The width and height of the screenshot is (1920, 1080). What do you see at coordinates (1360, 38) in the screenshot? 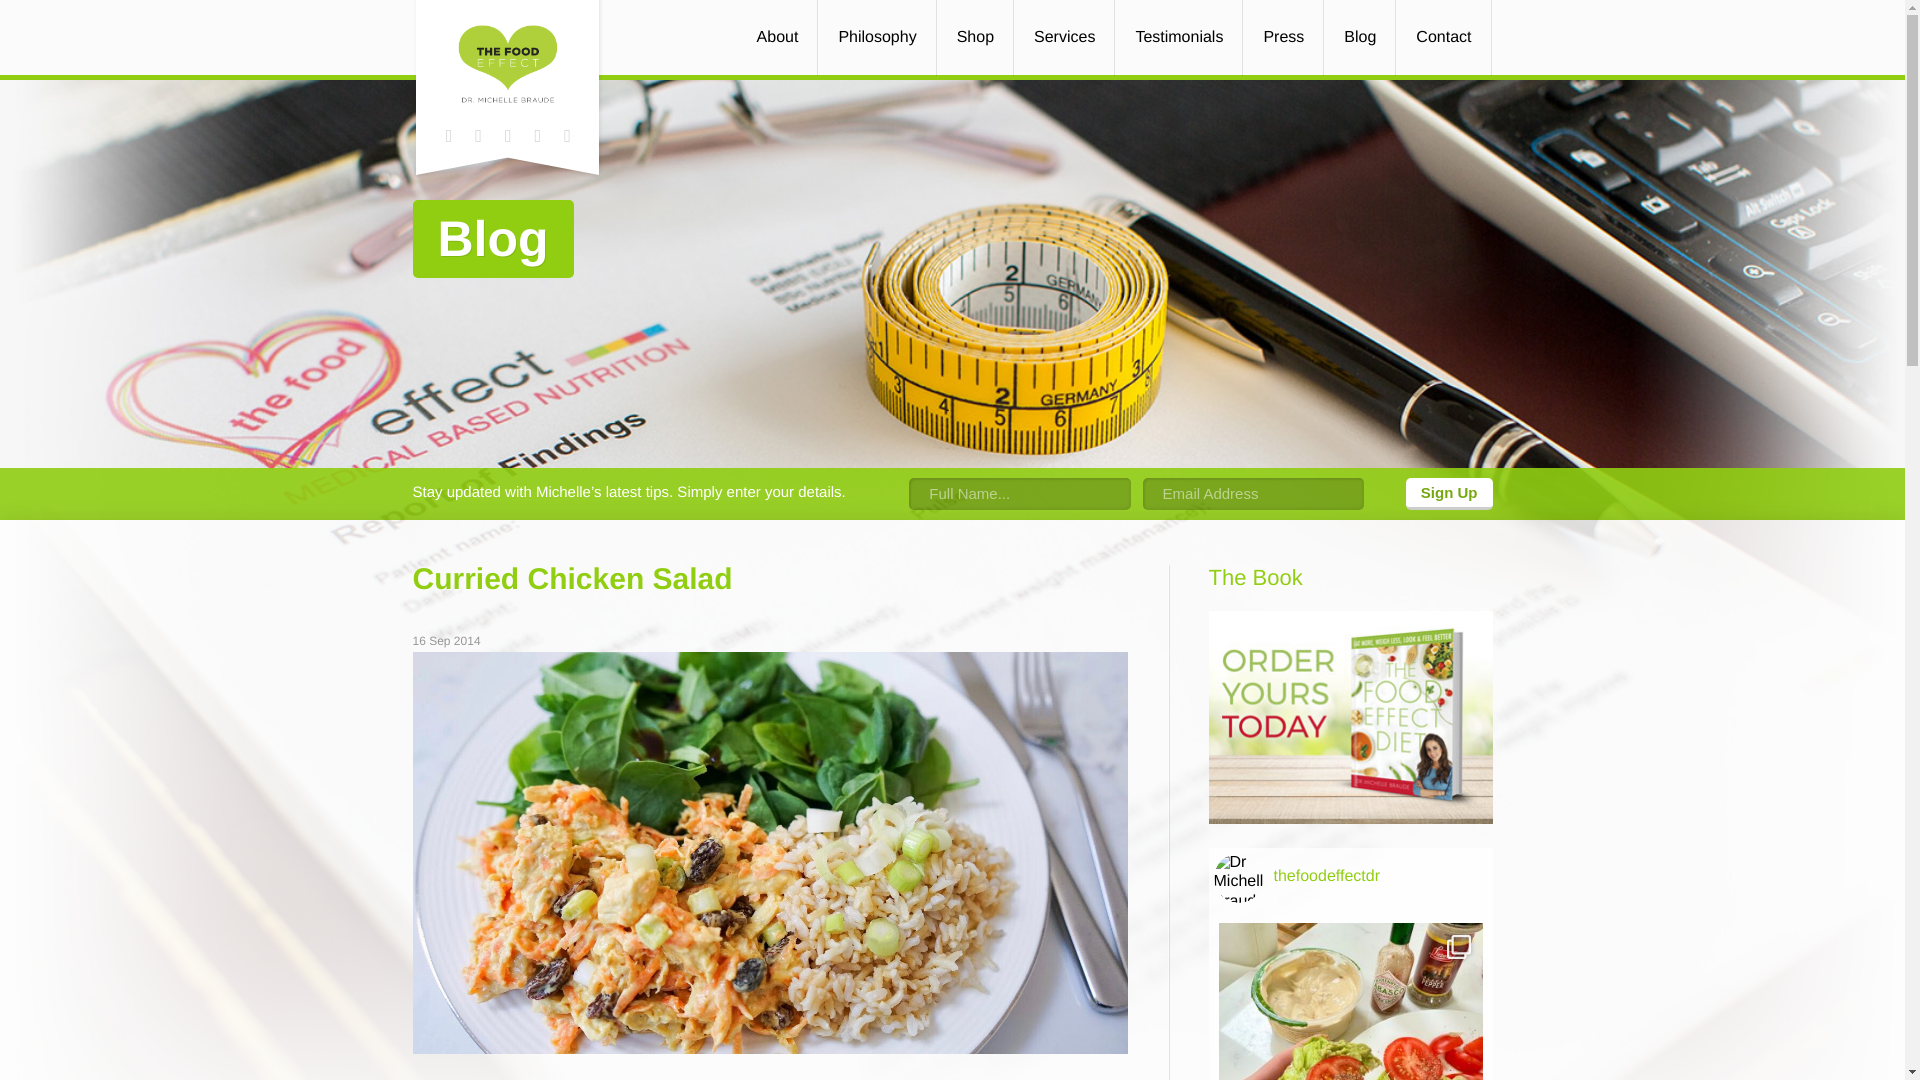
I see `Blog` at bounding box center [1360, 38].